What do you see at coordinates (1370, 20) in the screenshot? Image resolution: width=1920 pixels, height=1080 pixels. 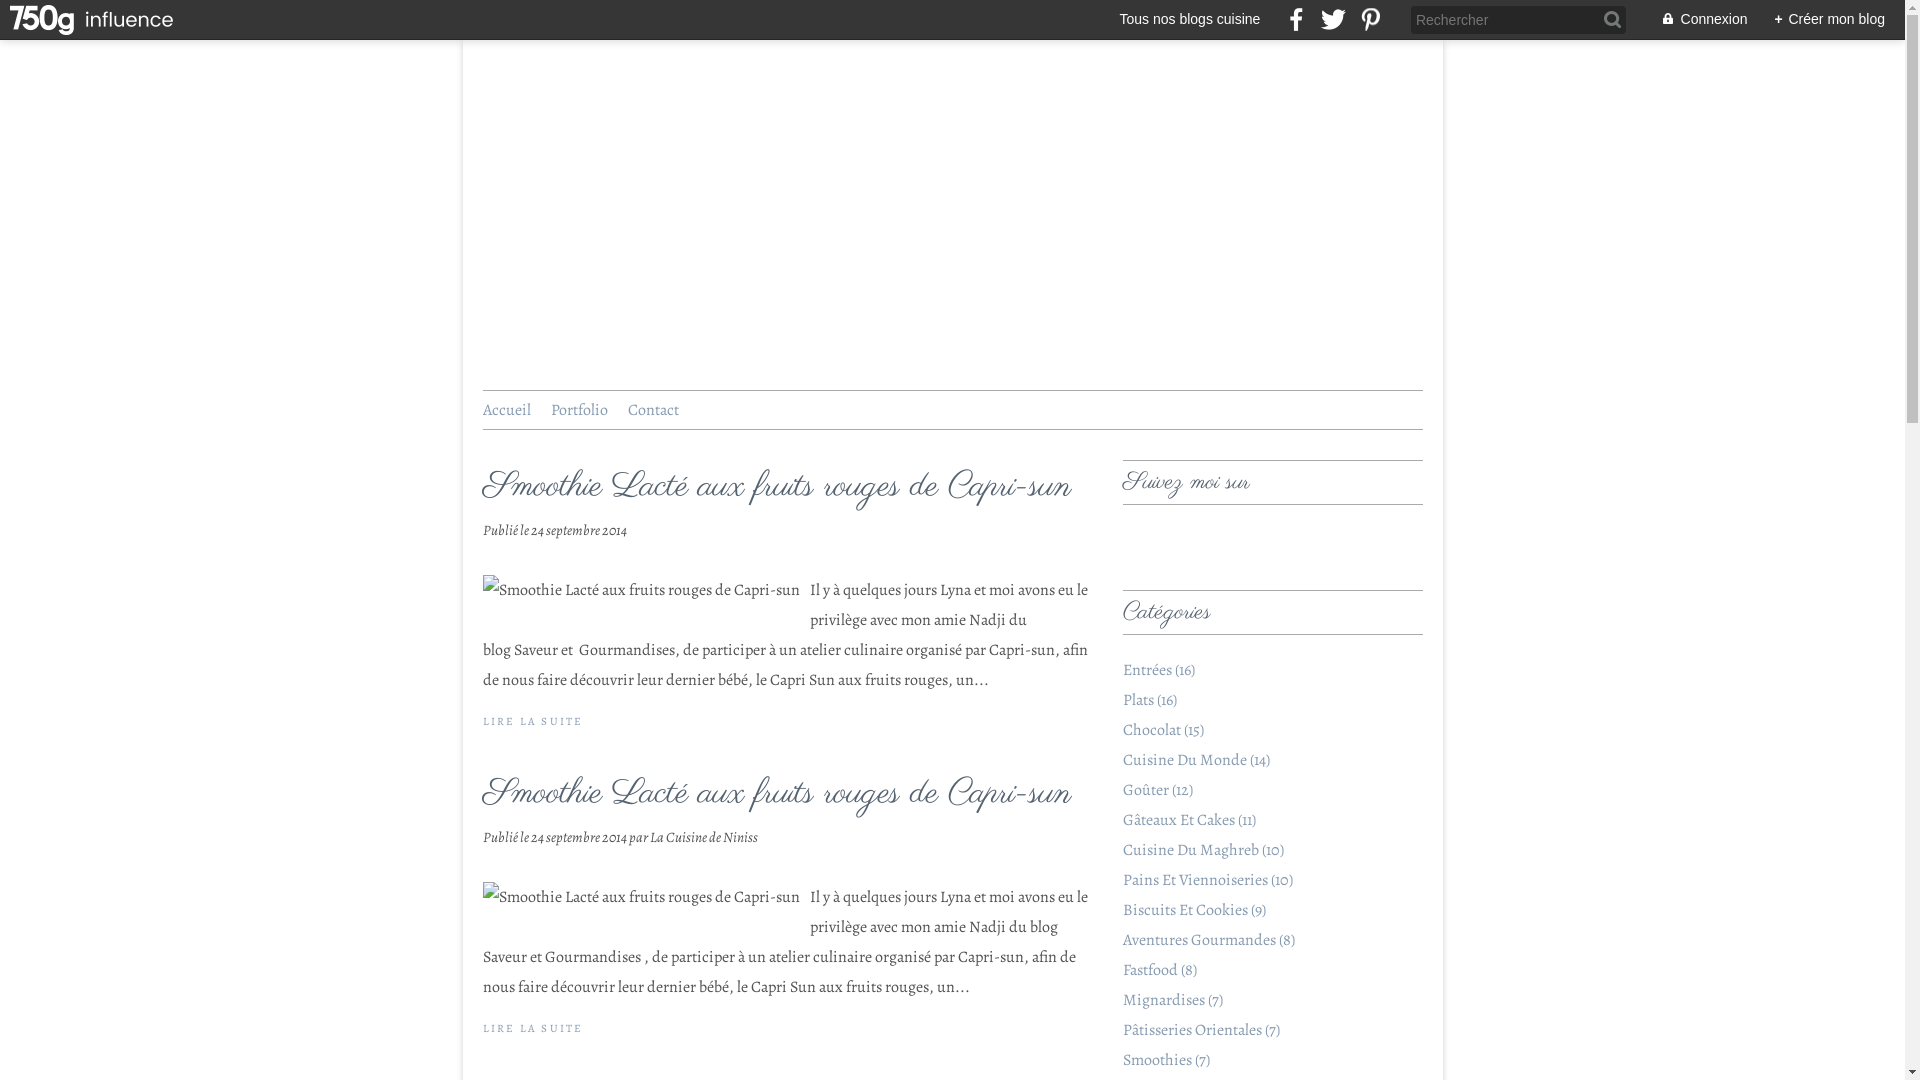 I see ` pinterest` at bounding box center [1370, 20].